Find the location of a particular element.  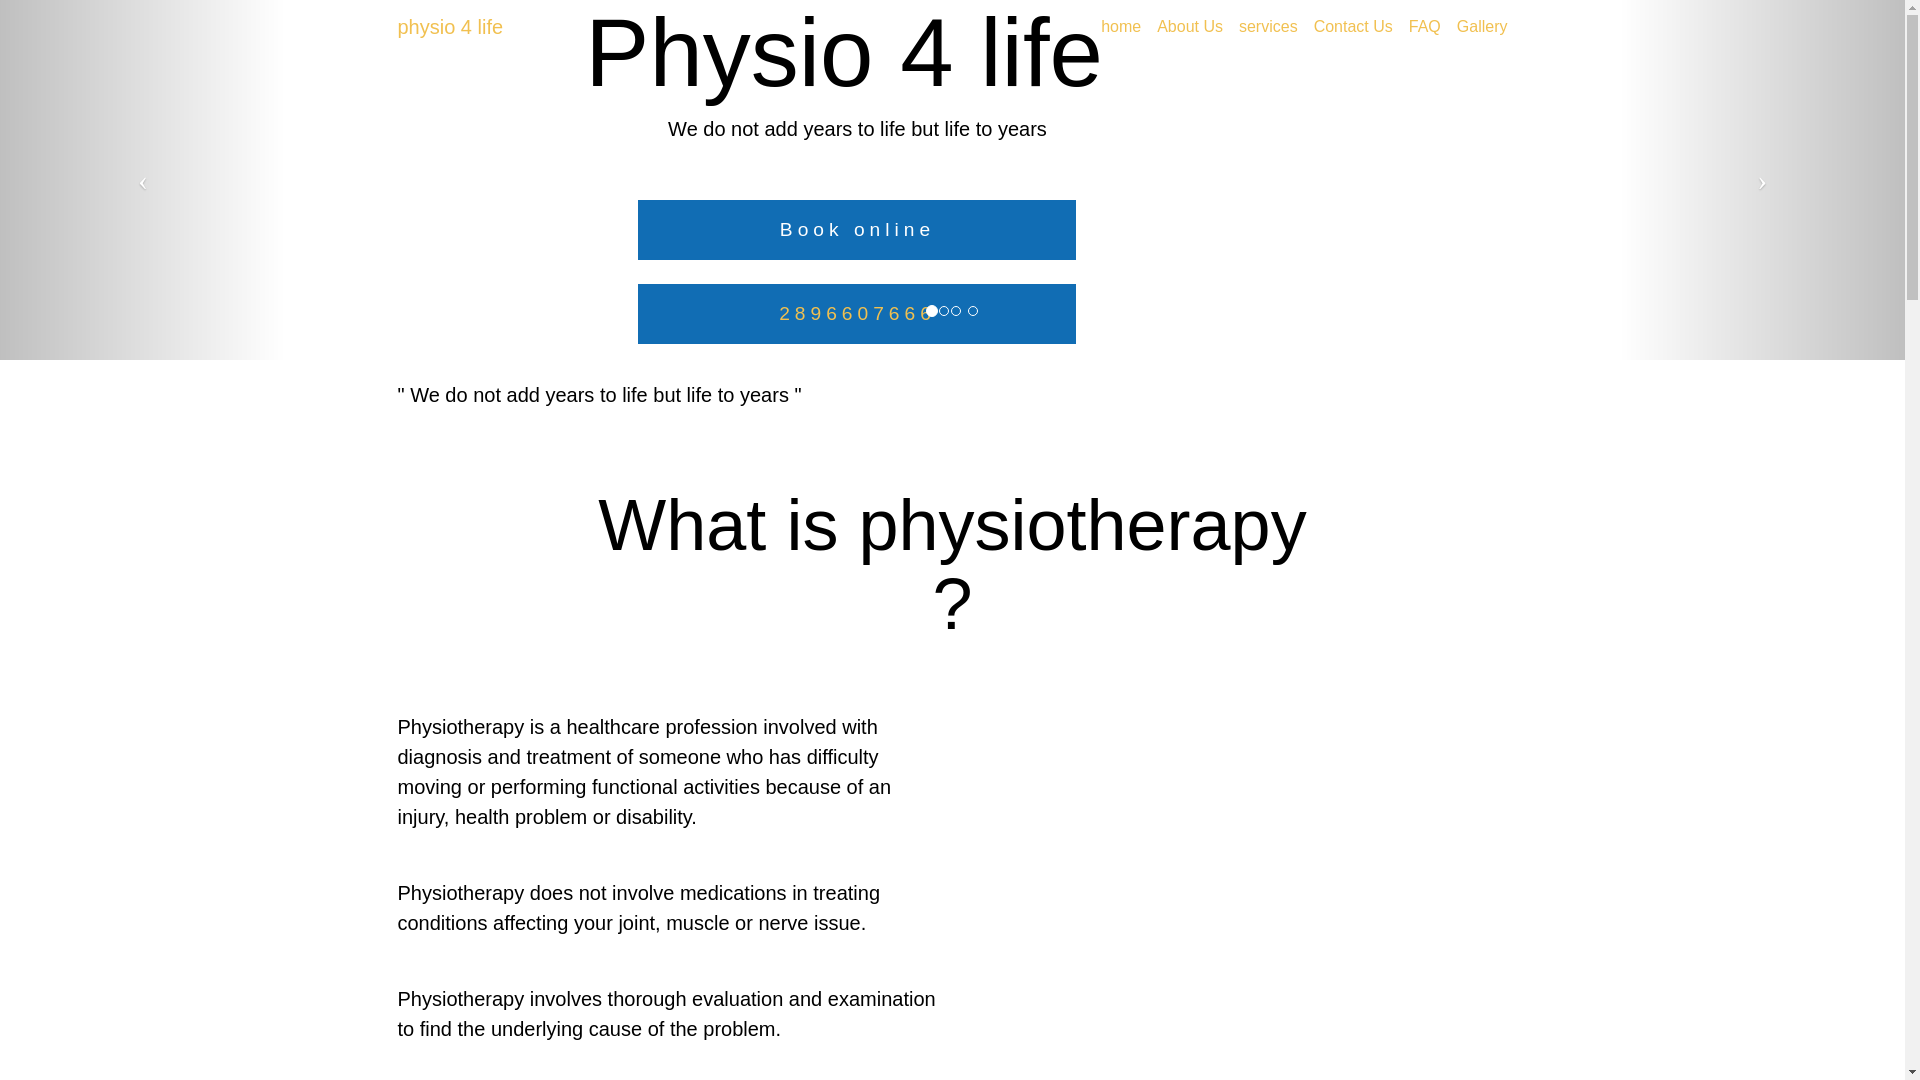

About Us is located at coordinates (1190, 26).